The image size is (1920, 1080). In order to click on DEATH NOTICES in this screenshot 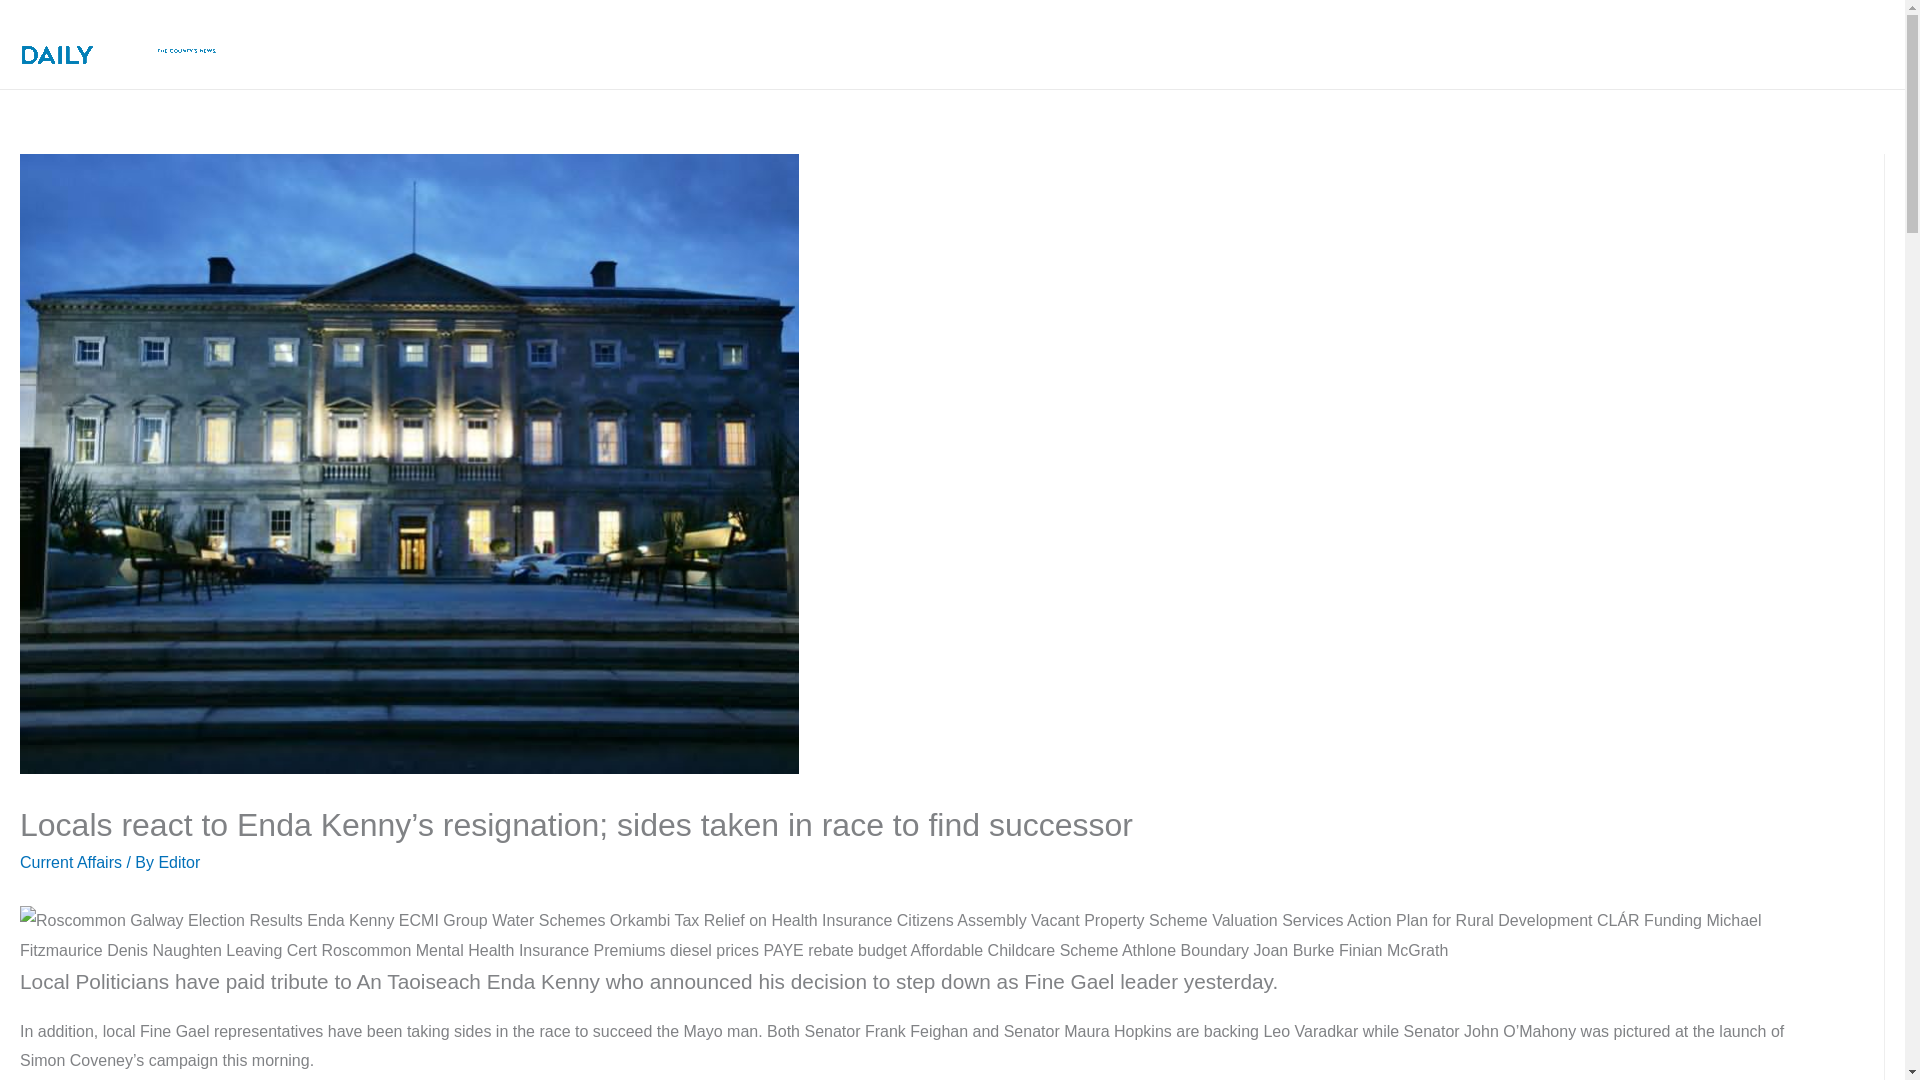, I will do `click(1056, 44)`.